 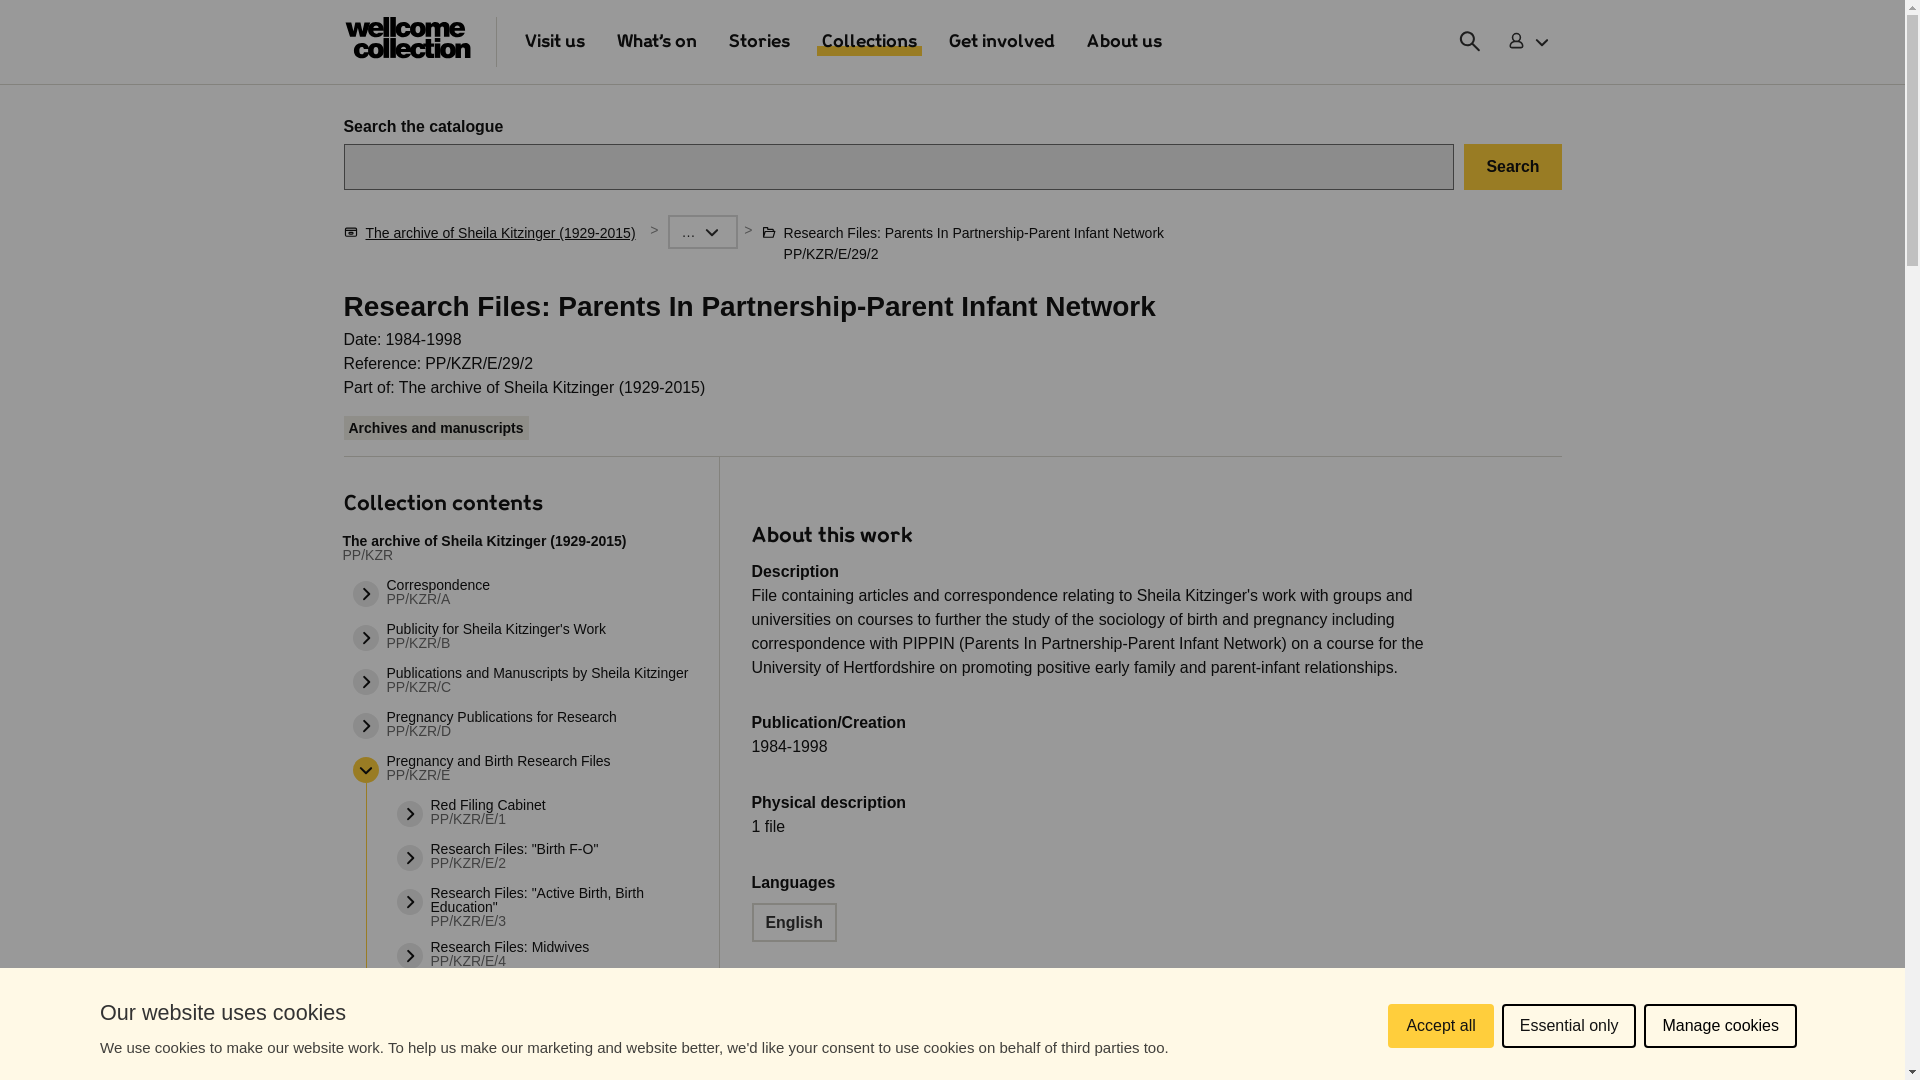 I want to click on About us, so click(x=1124, y=42).